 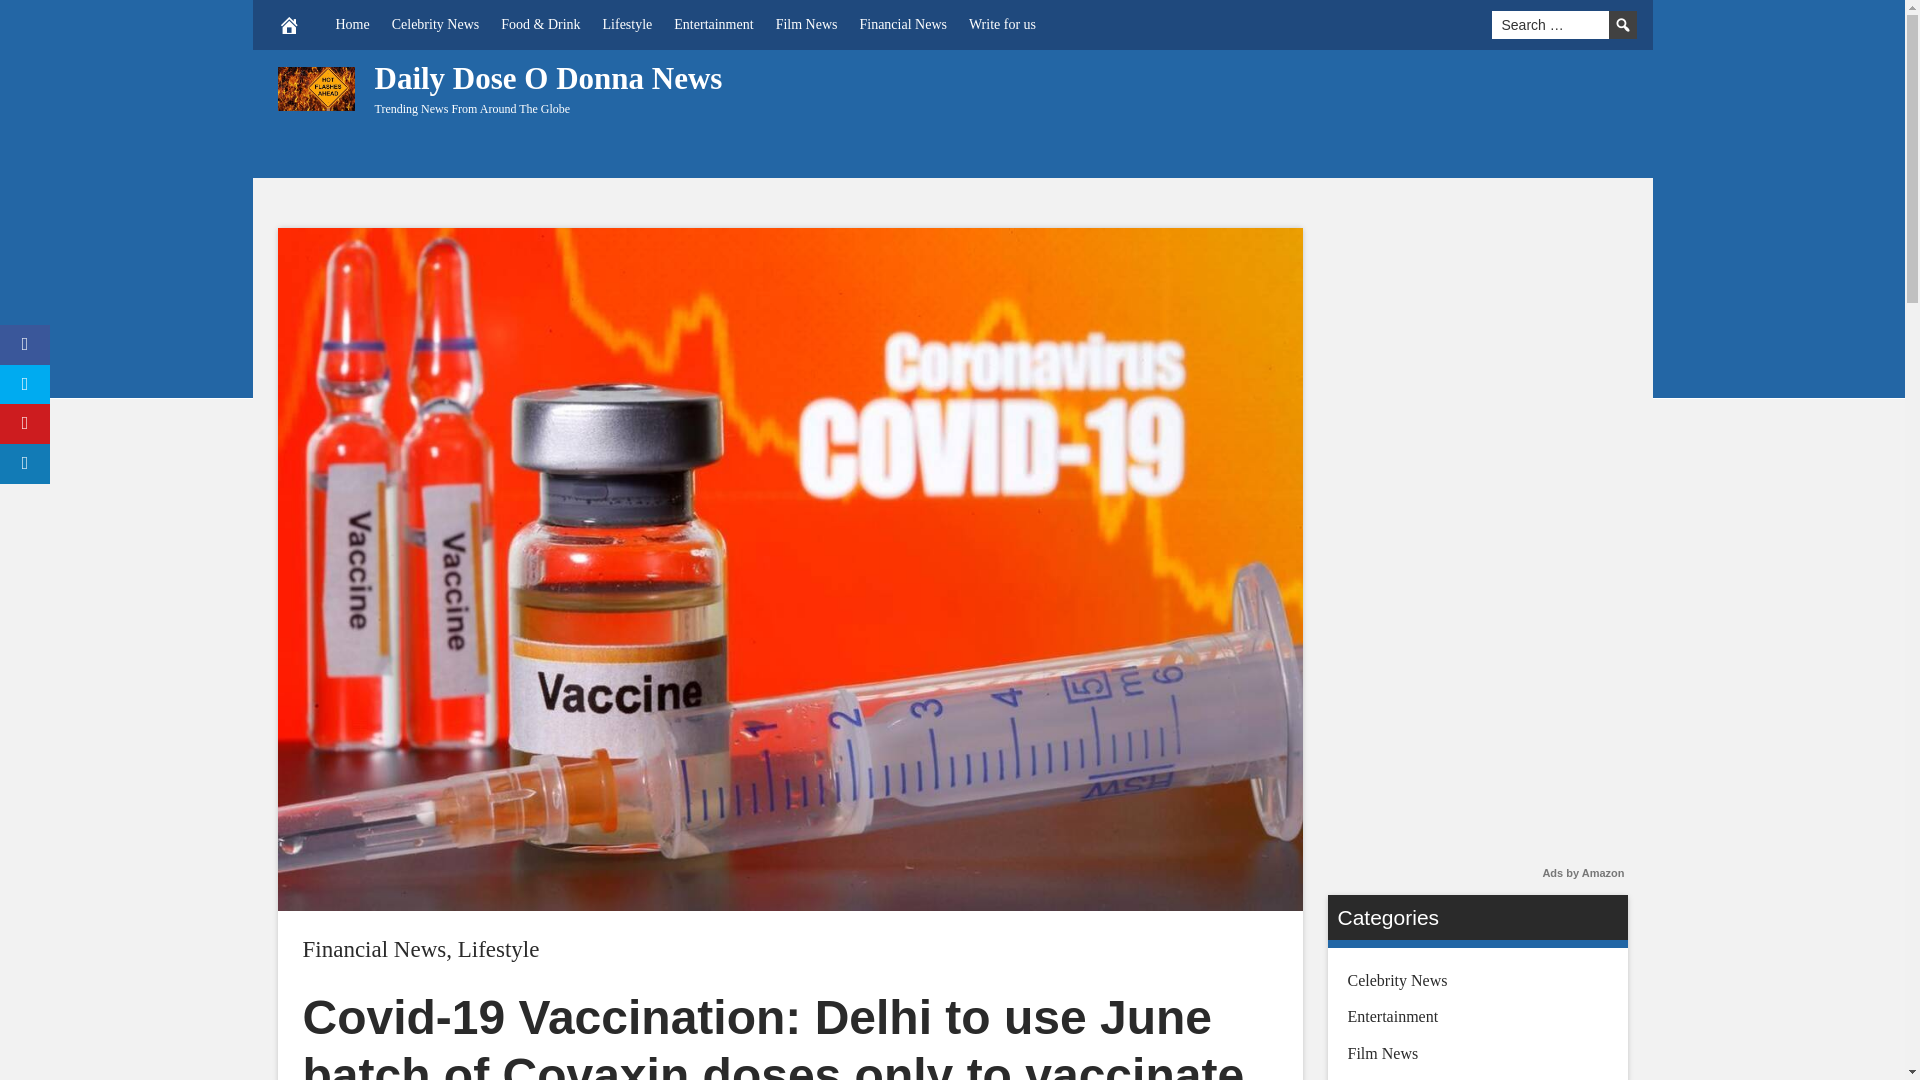 I want to click on Financial News, so click(x=373, y=950).